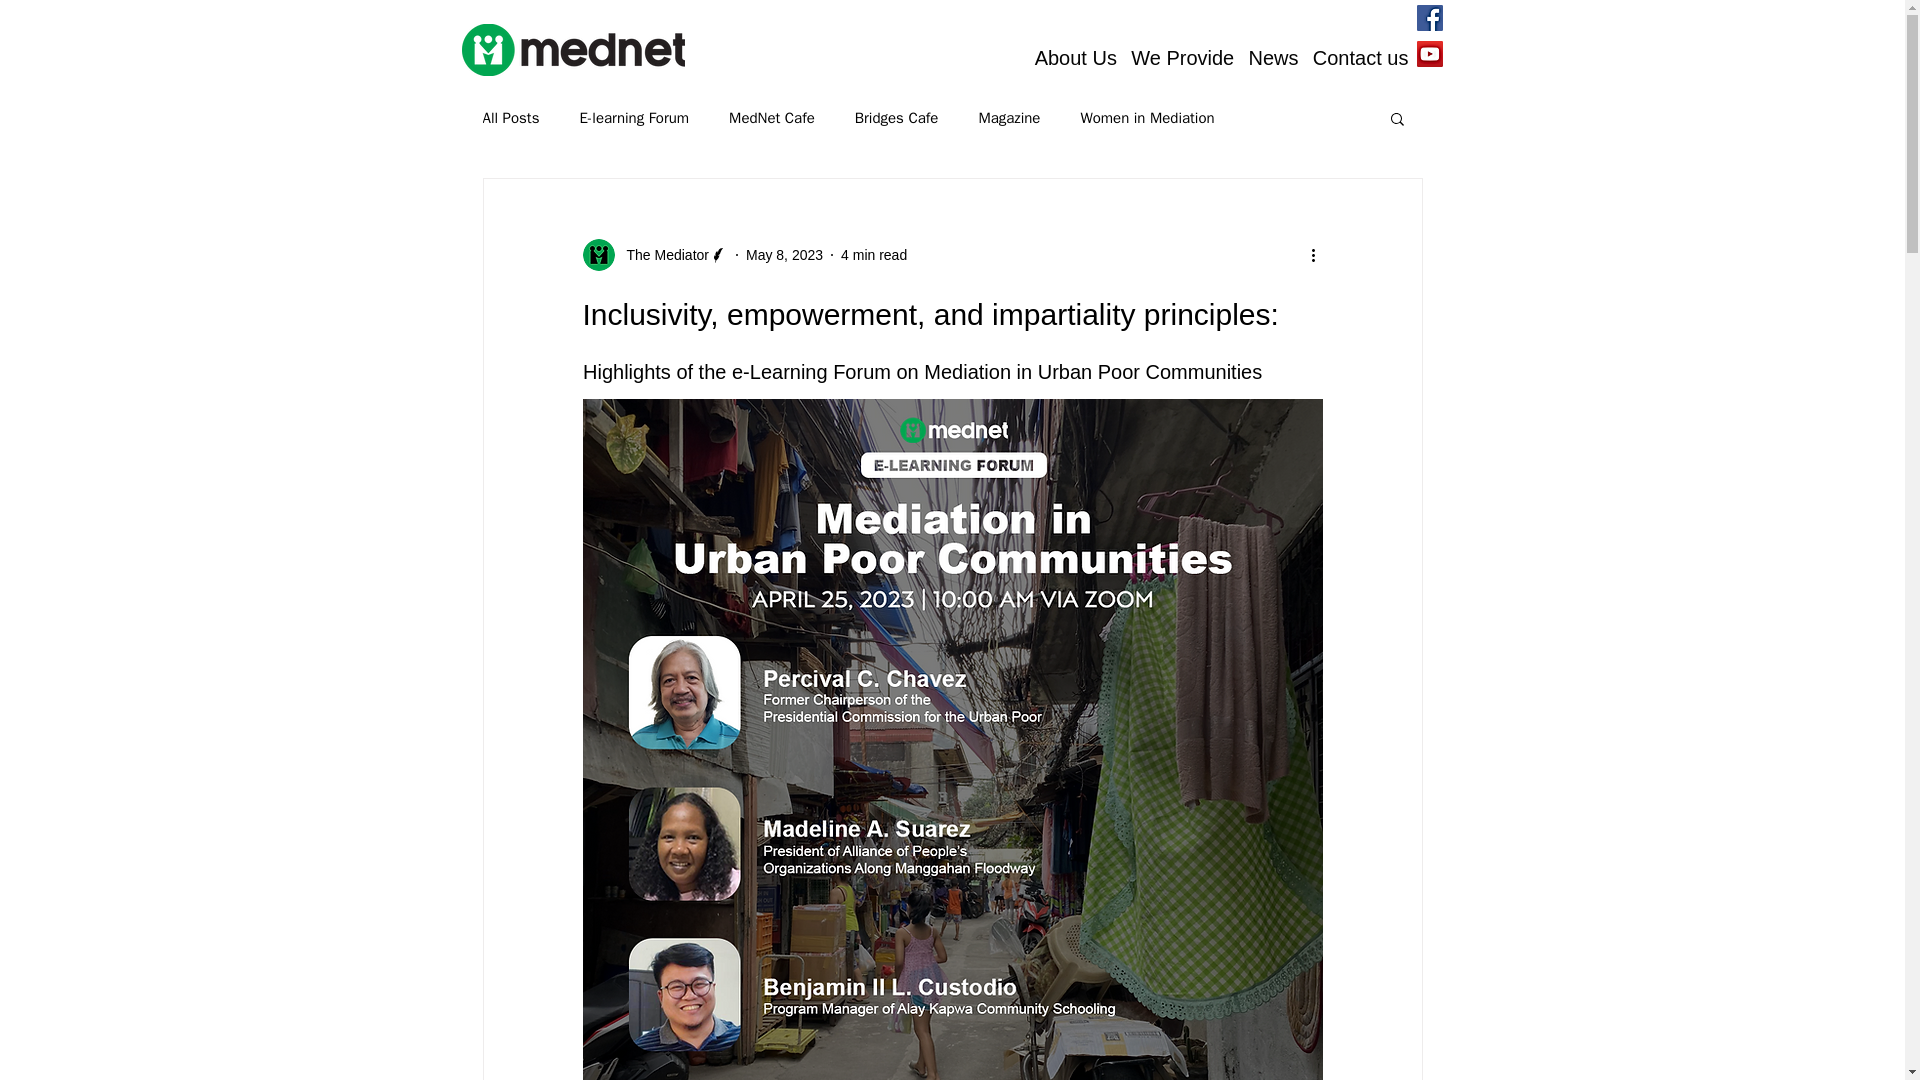 This screenshot has height=1080, width=1920. Describe the element at coordinates (654, 254) in the screenshot. I see `The Mediator` at that location.